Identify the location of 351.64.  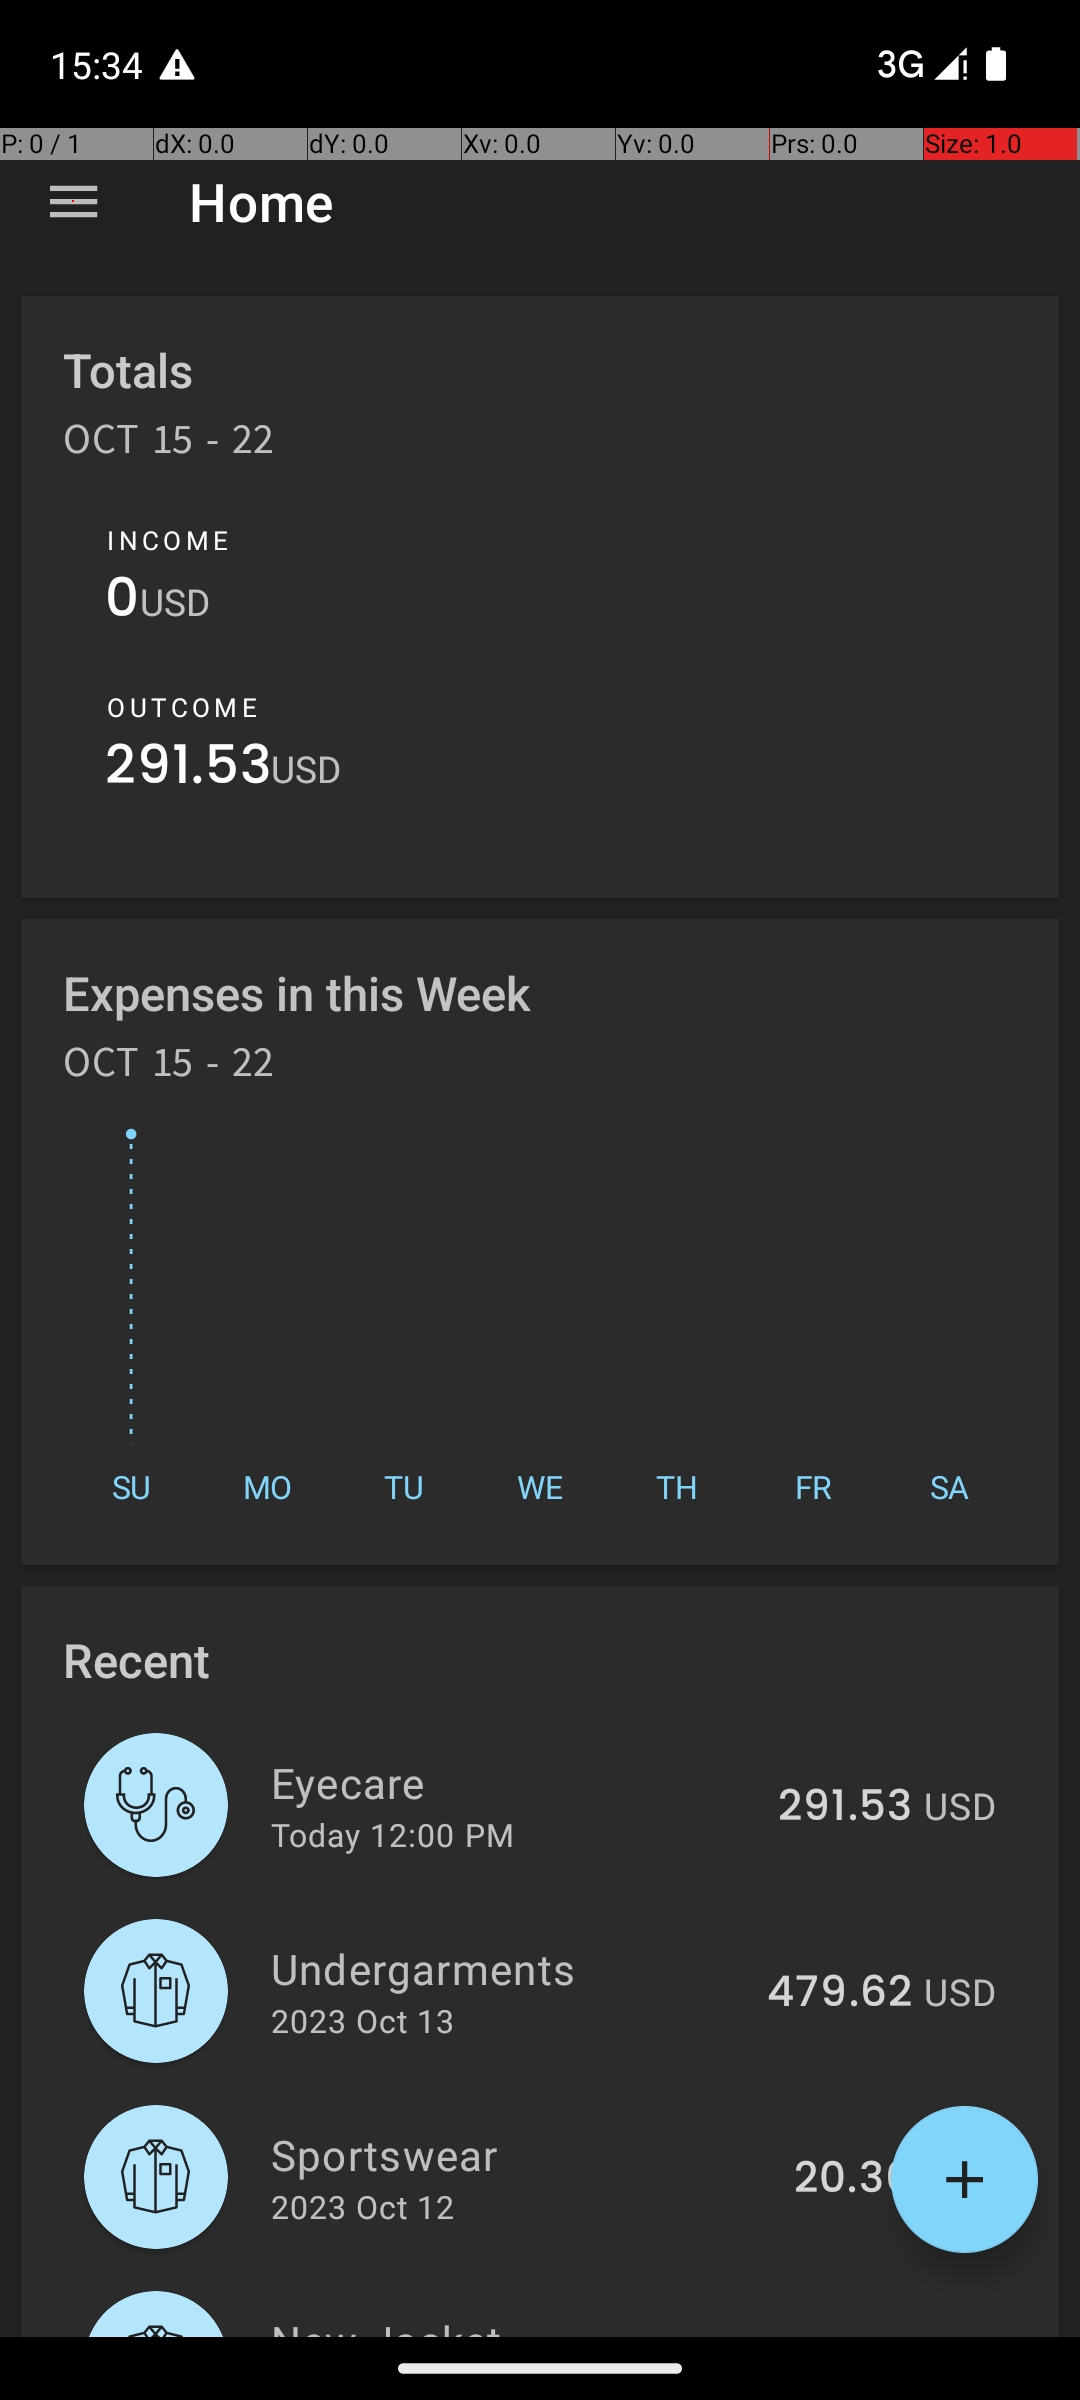
(844, 2334).